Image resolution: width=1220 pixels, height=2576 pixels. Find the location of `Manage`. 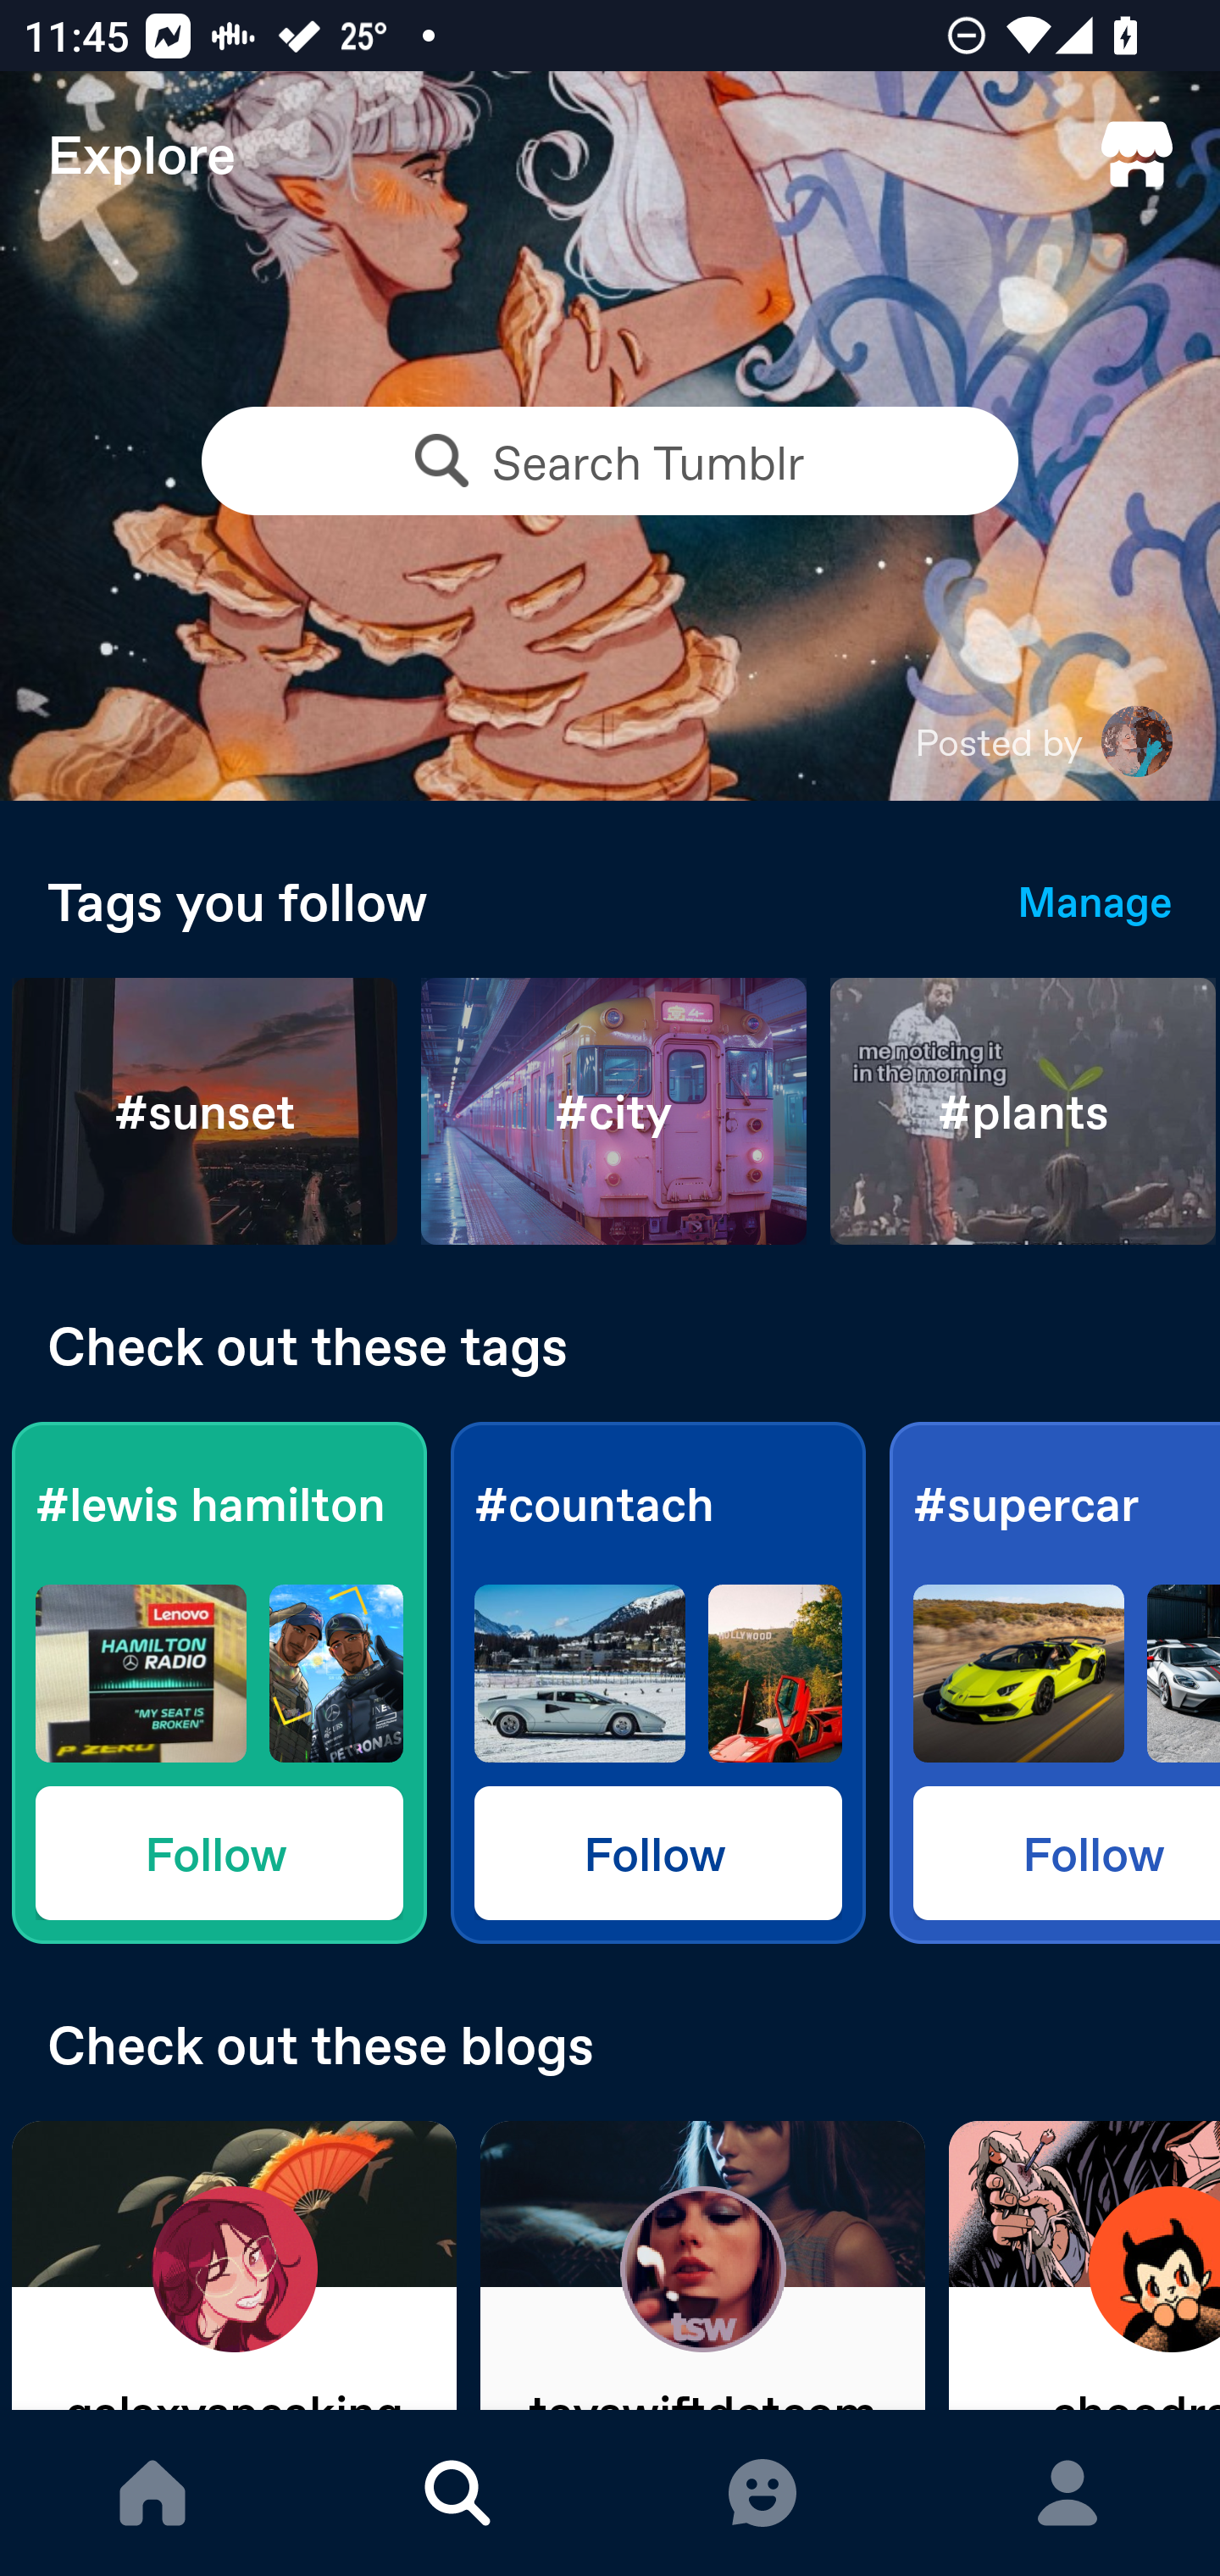

Manage is located at coordinates (1095, 900).